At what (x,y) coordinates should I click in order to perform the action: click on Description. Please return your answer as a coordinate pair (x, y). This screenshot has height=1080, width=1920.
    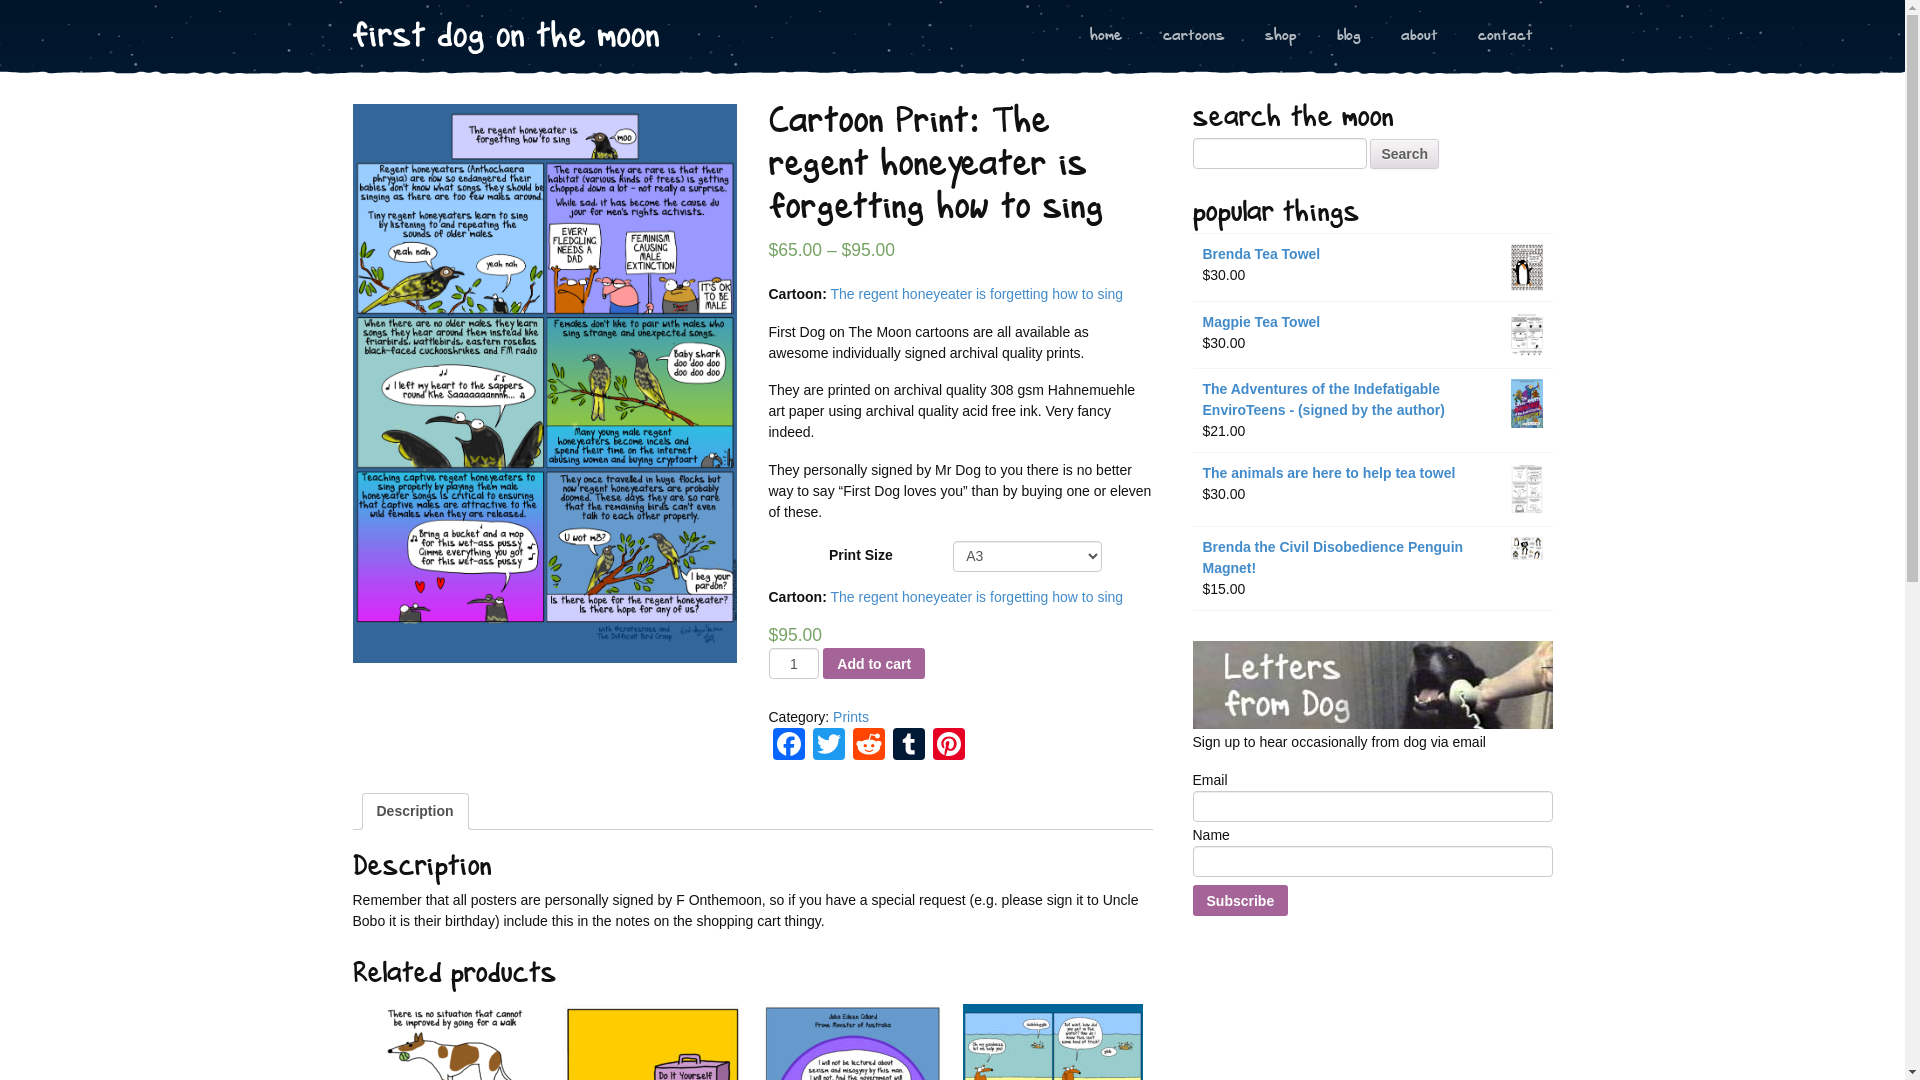
    Looking at the image, I should click on (414, 812).